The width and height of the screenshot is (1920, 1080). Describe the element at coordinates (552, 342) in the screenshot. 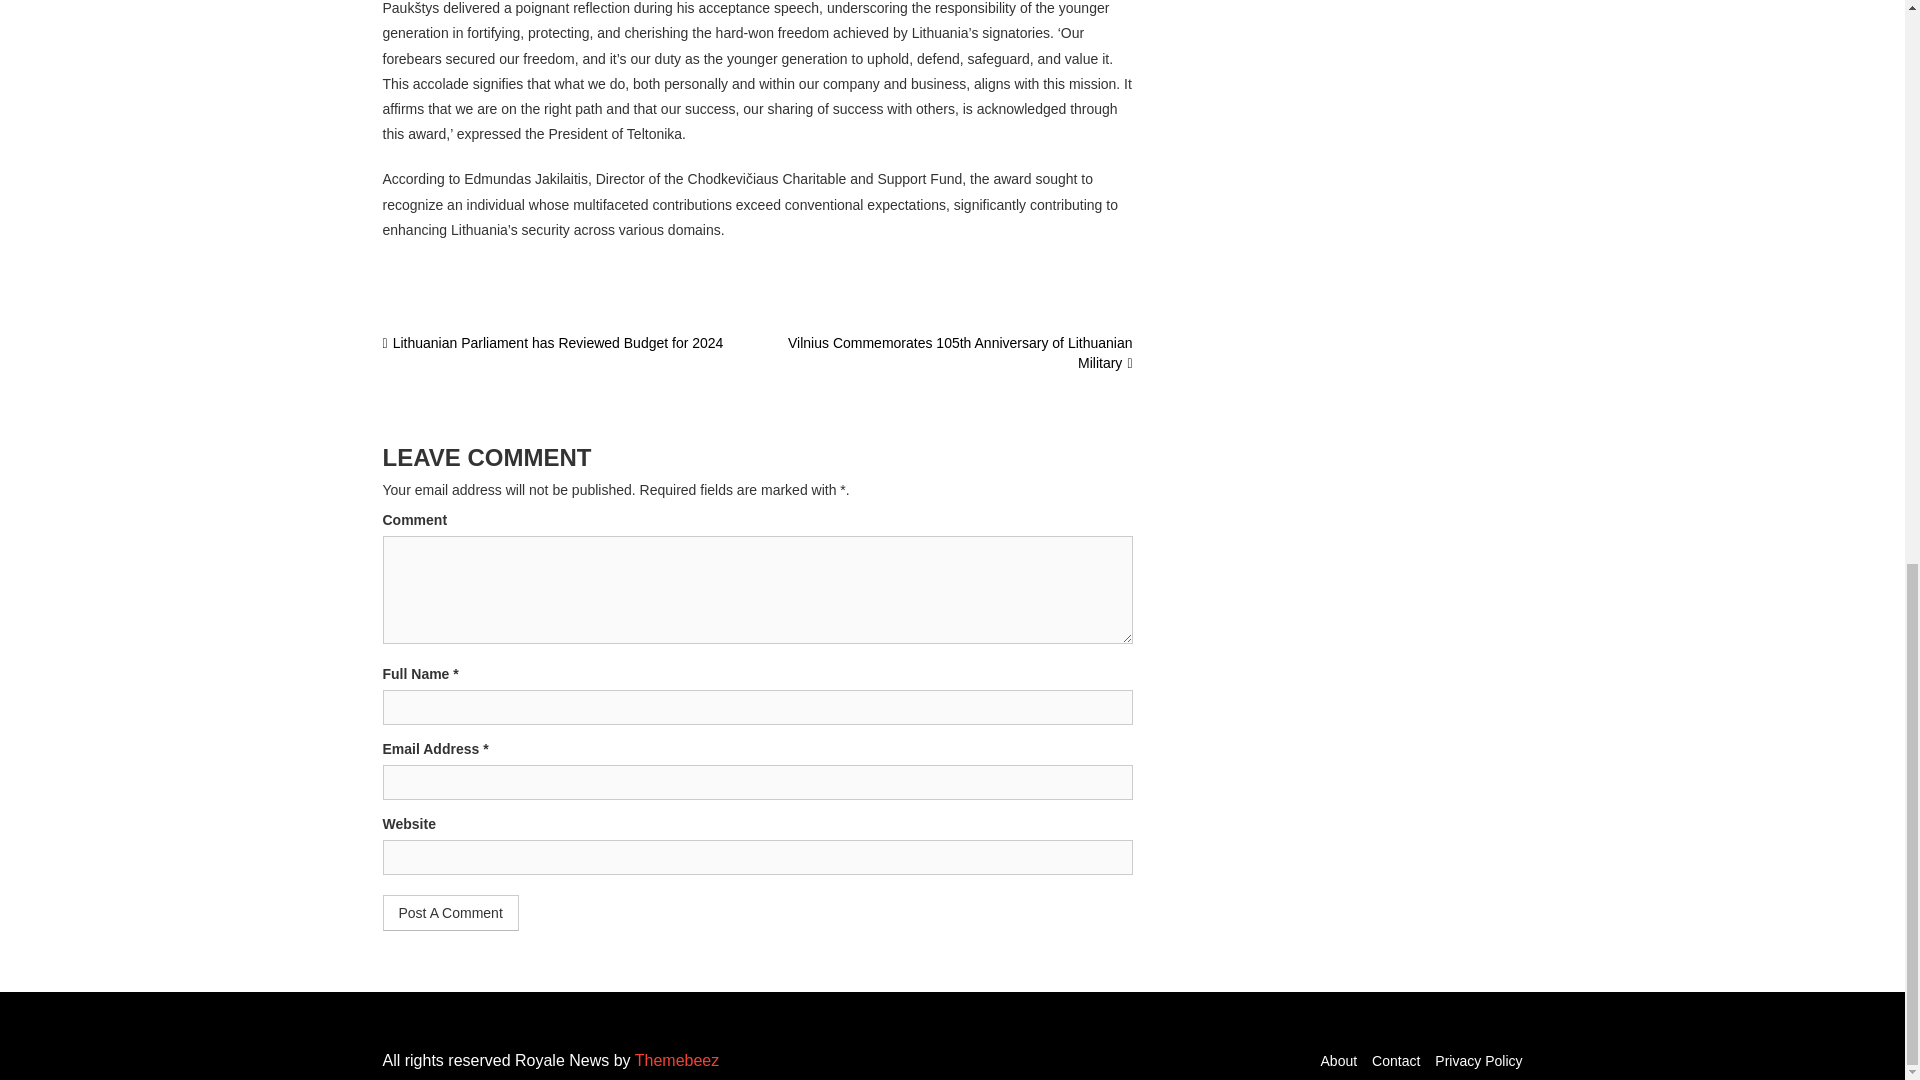

I see `Lithuanian Parliament has Reviewed Budget for 2024` at that location.